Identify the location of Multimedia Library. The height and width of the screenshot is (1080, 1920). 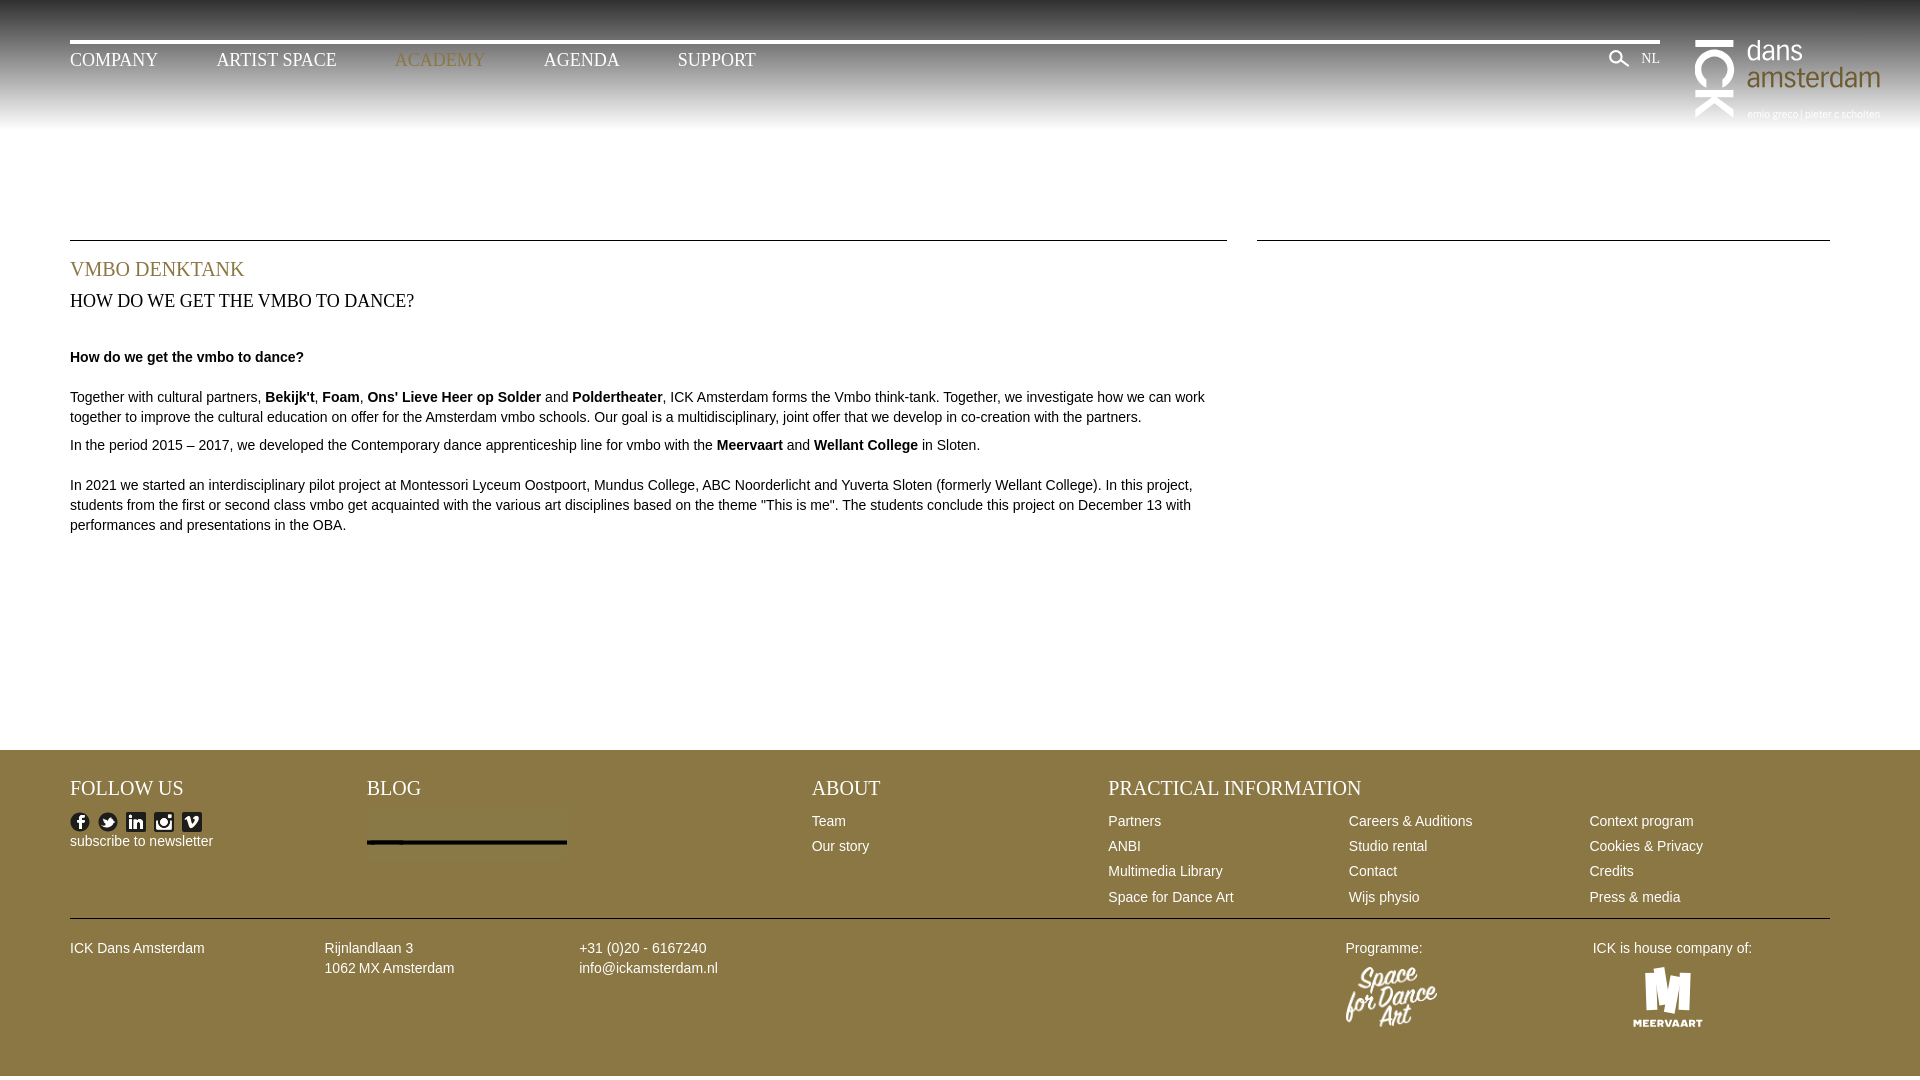
(1164, 870).